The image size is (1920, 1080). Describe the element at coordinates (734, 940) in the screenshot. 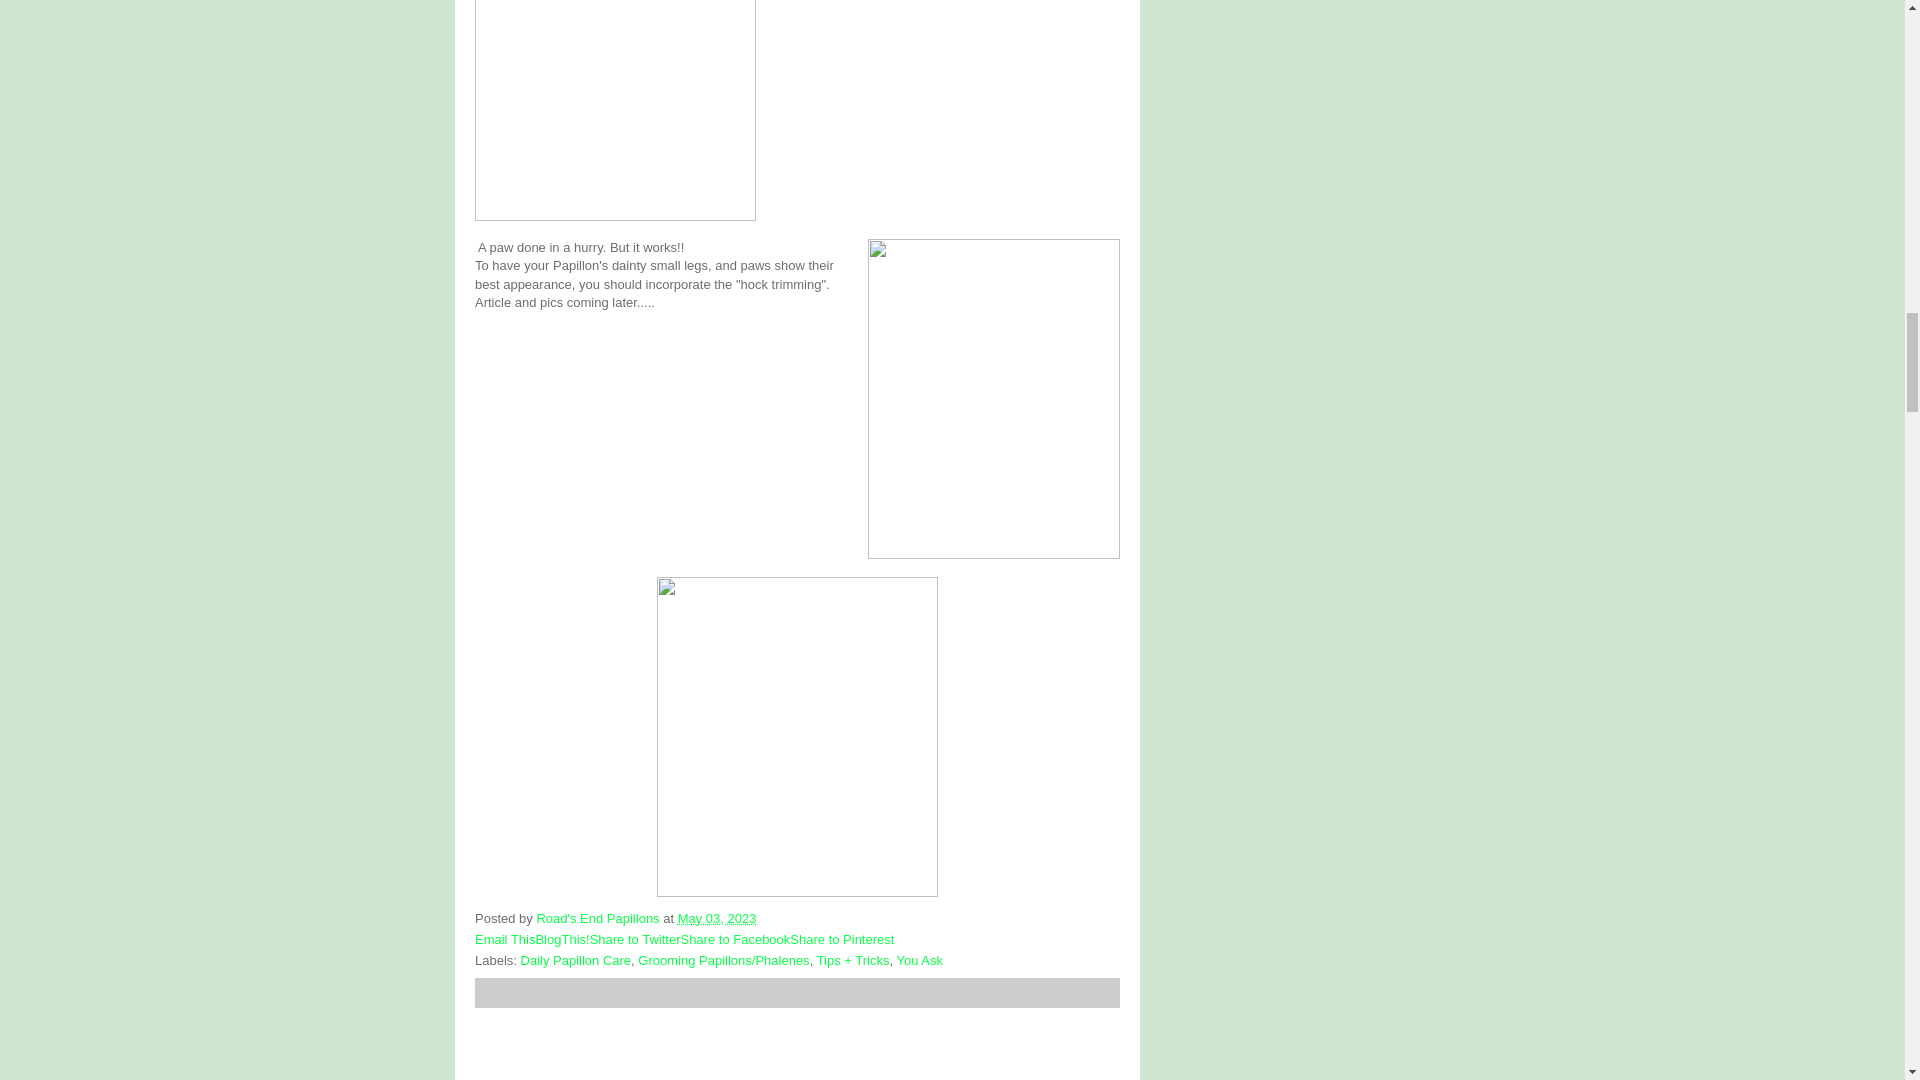

I see `Share to Facebook` at that location.